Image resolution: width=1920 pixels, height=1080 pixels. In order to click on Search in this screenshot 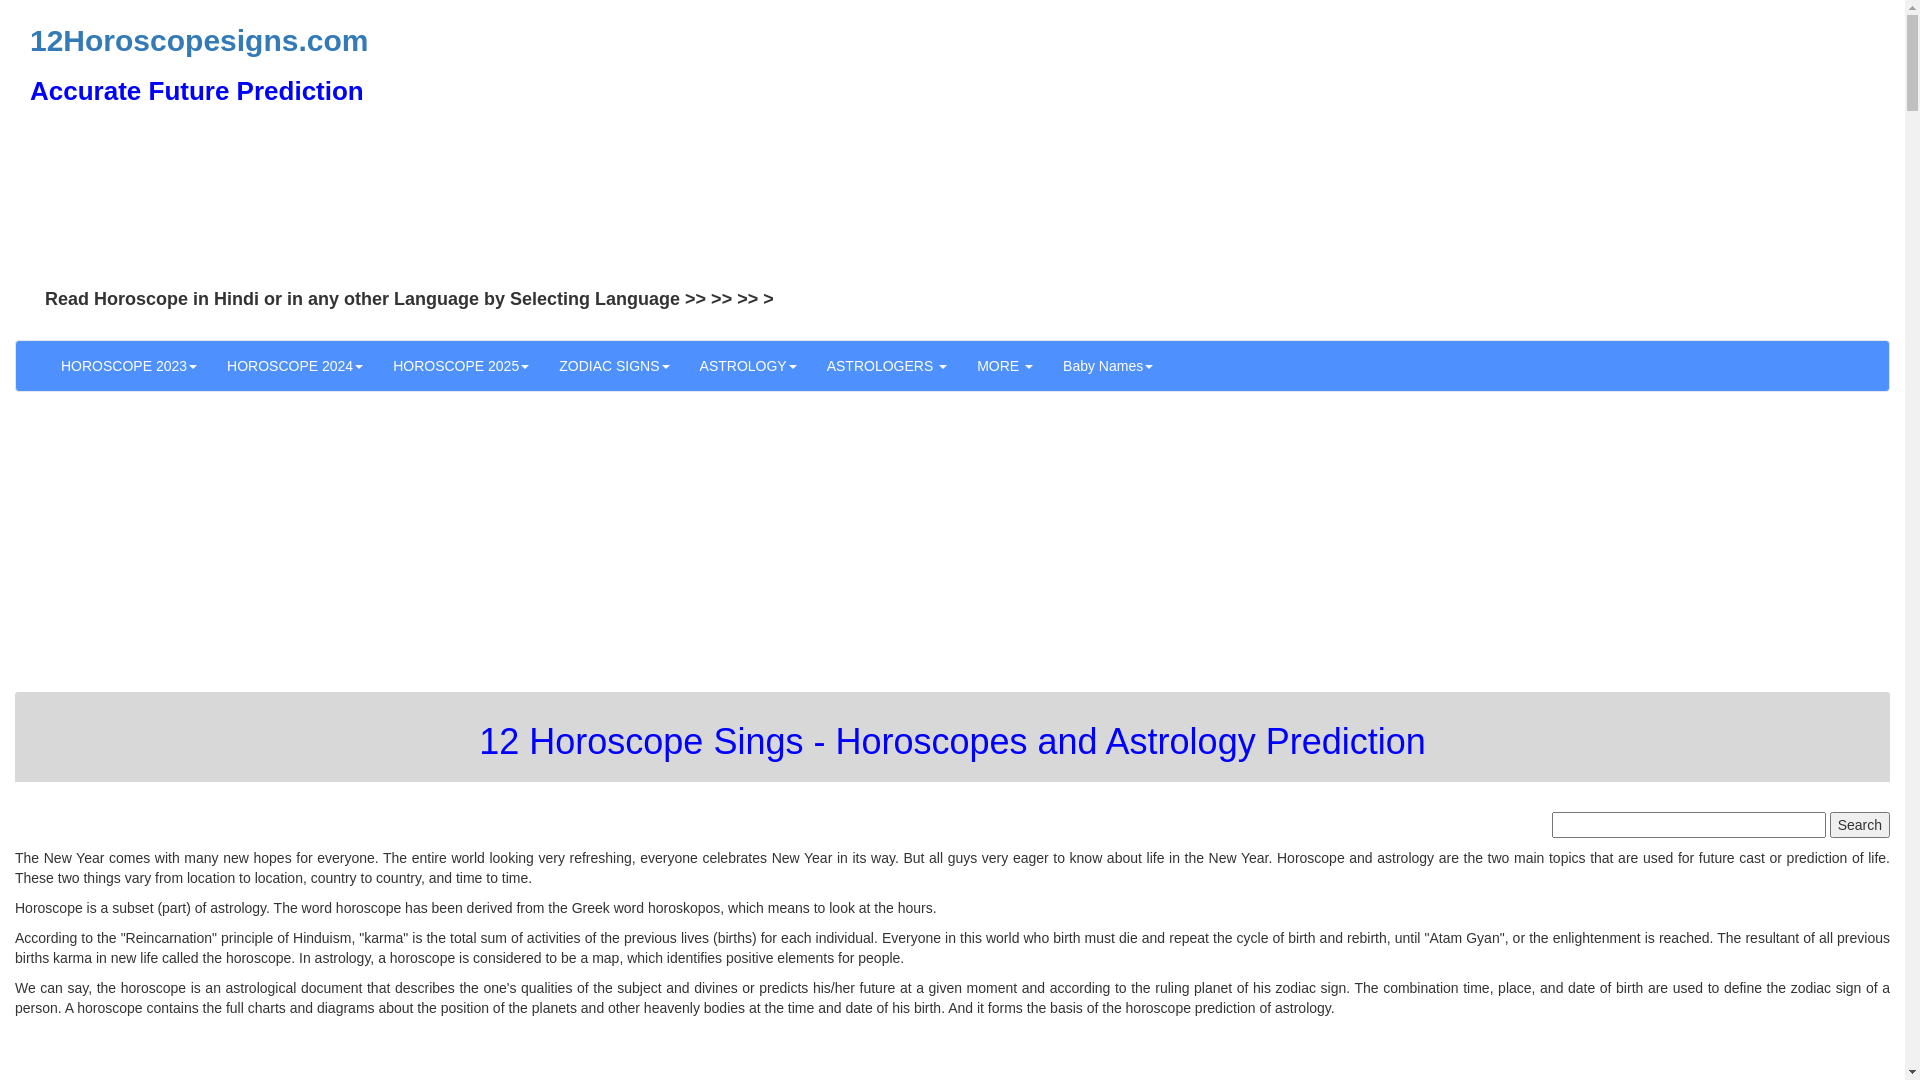, I will do `click(1860, 825)`.